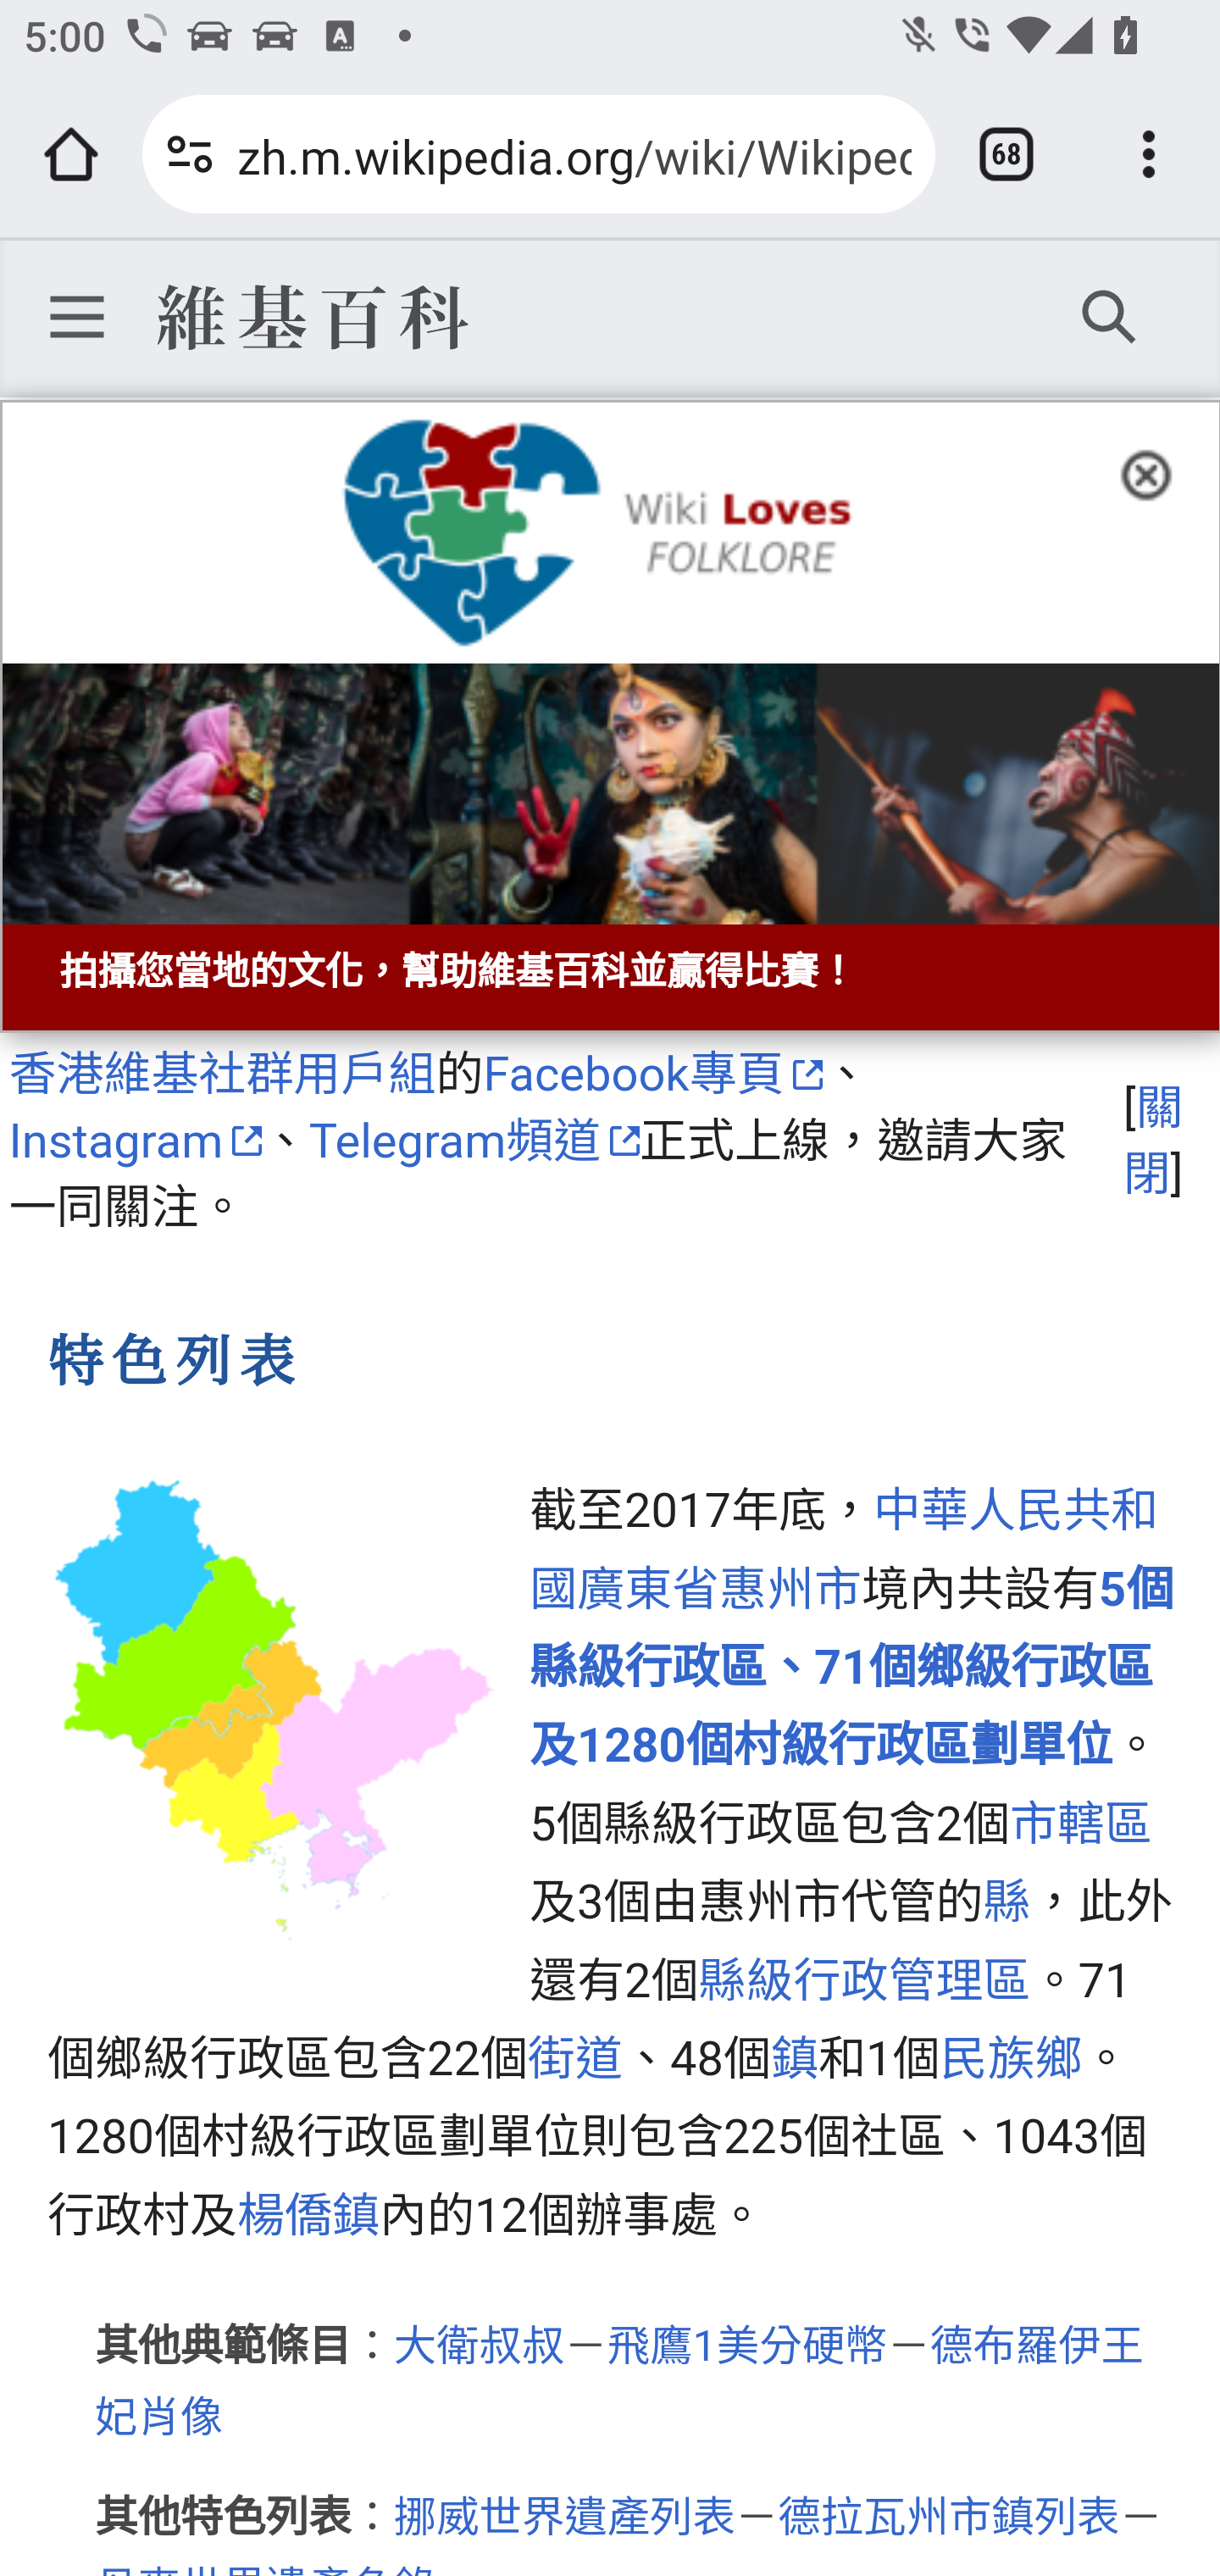  What do you see at coordinates (1011, 2059) in the screenshot?
I see `民族鄉` at bounding box center [1011, 2059].